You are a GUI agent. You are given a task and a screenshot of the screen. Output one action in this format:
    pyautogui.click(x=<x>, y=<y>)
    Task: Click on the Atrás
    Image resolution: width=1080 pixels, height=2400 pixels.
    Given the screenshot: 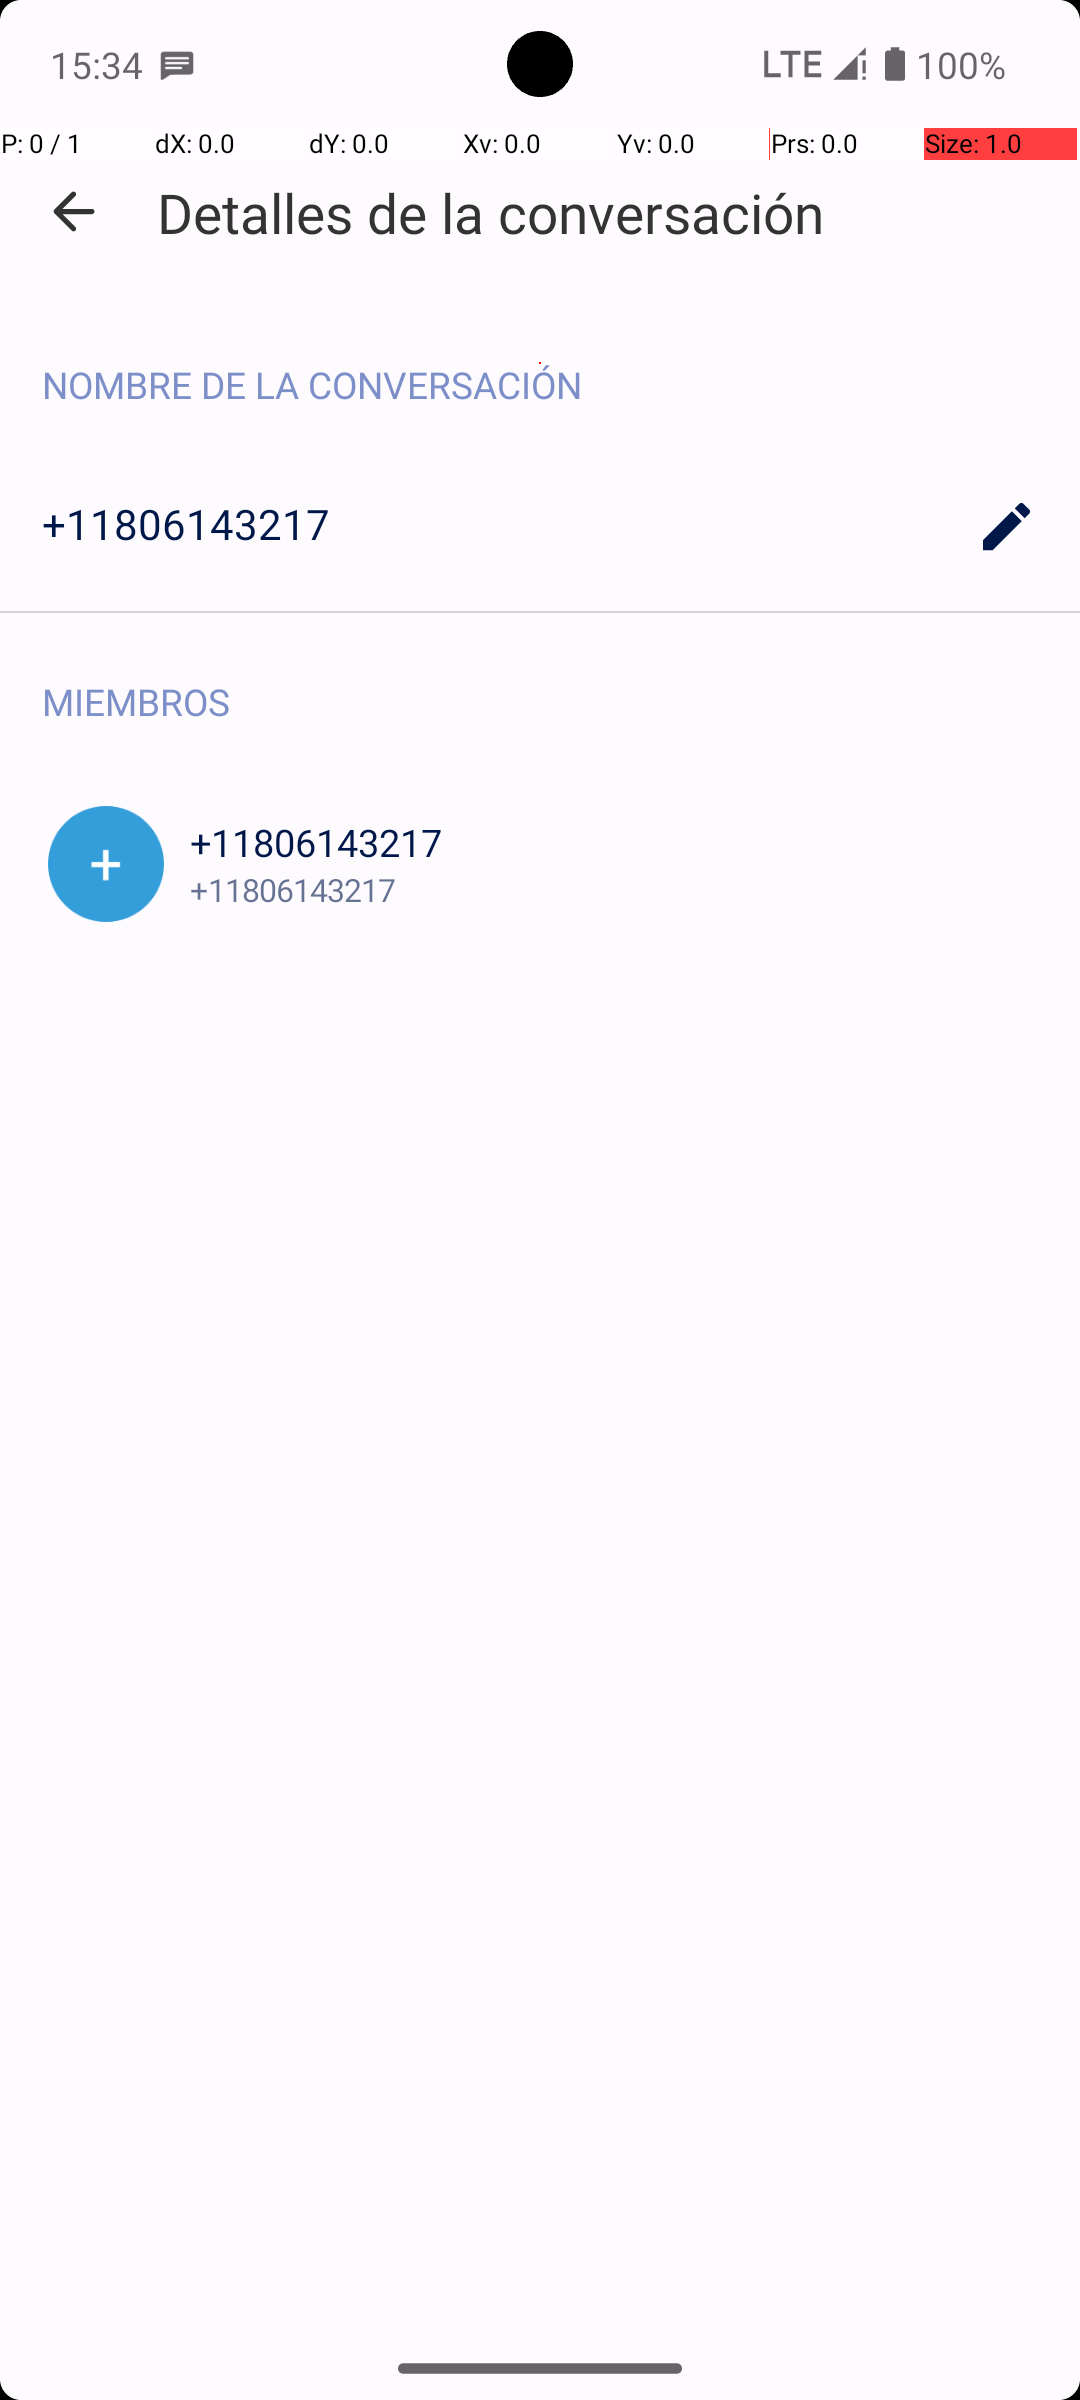 What is the action you would take?
    pyautogui.click(x=74, y=212)
    